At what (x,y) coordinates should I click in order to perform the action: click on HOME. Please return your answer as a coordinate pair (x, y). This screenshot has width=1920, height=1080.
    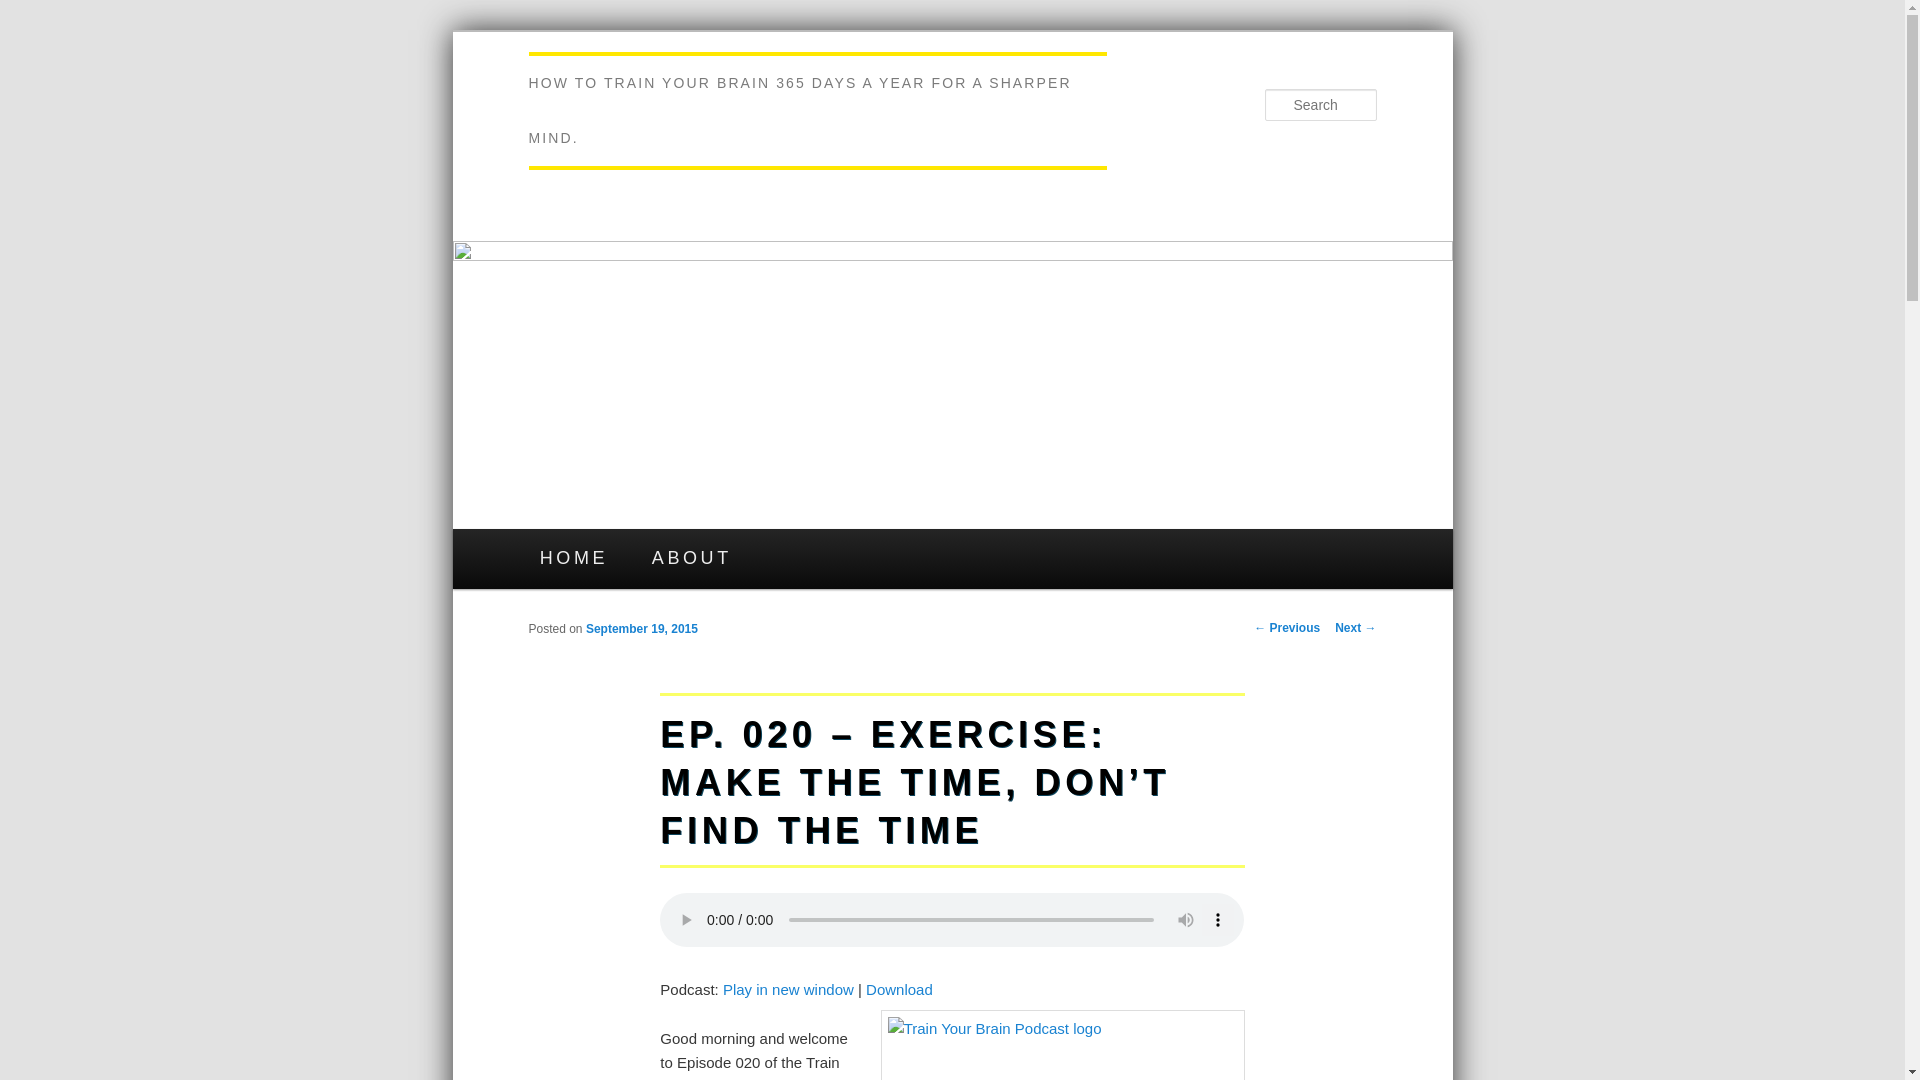
    Looking at the image, I should click on (574, 558).